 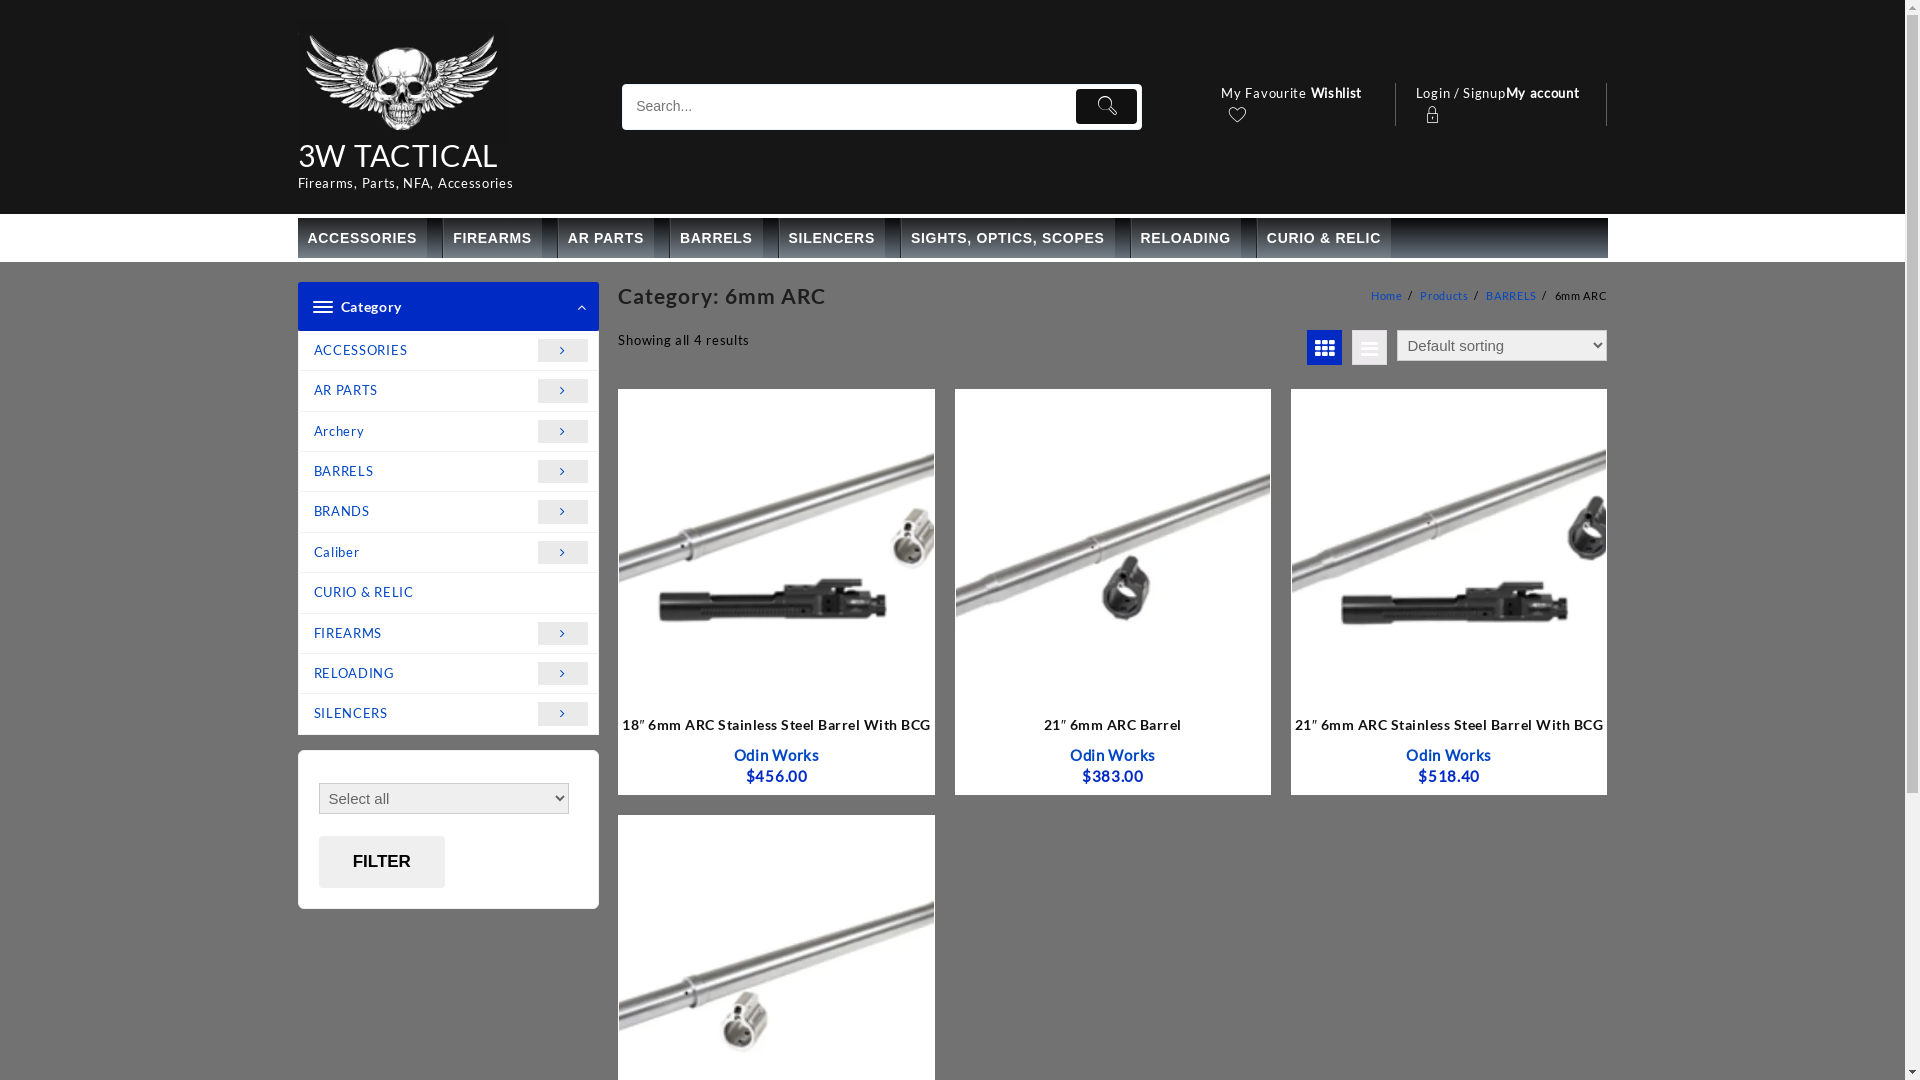 I want to click on Caliber, so click(x=448, y=553).